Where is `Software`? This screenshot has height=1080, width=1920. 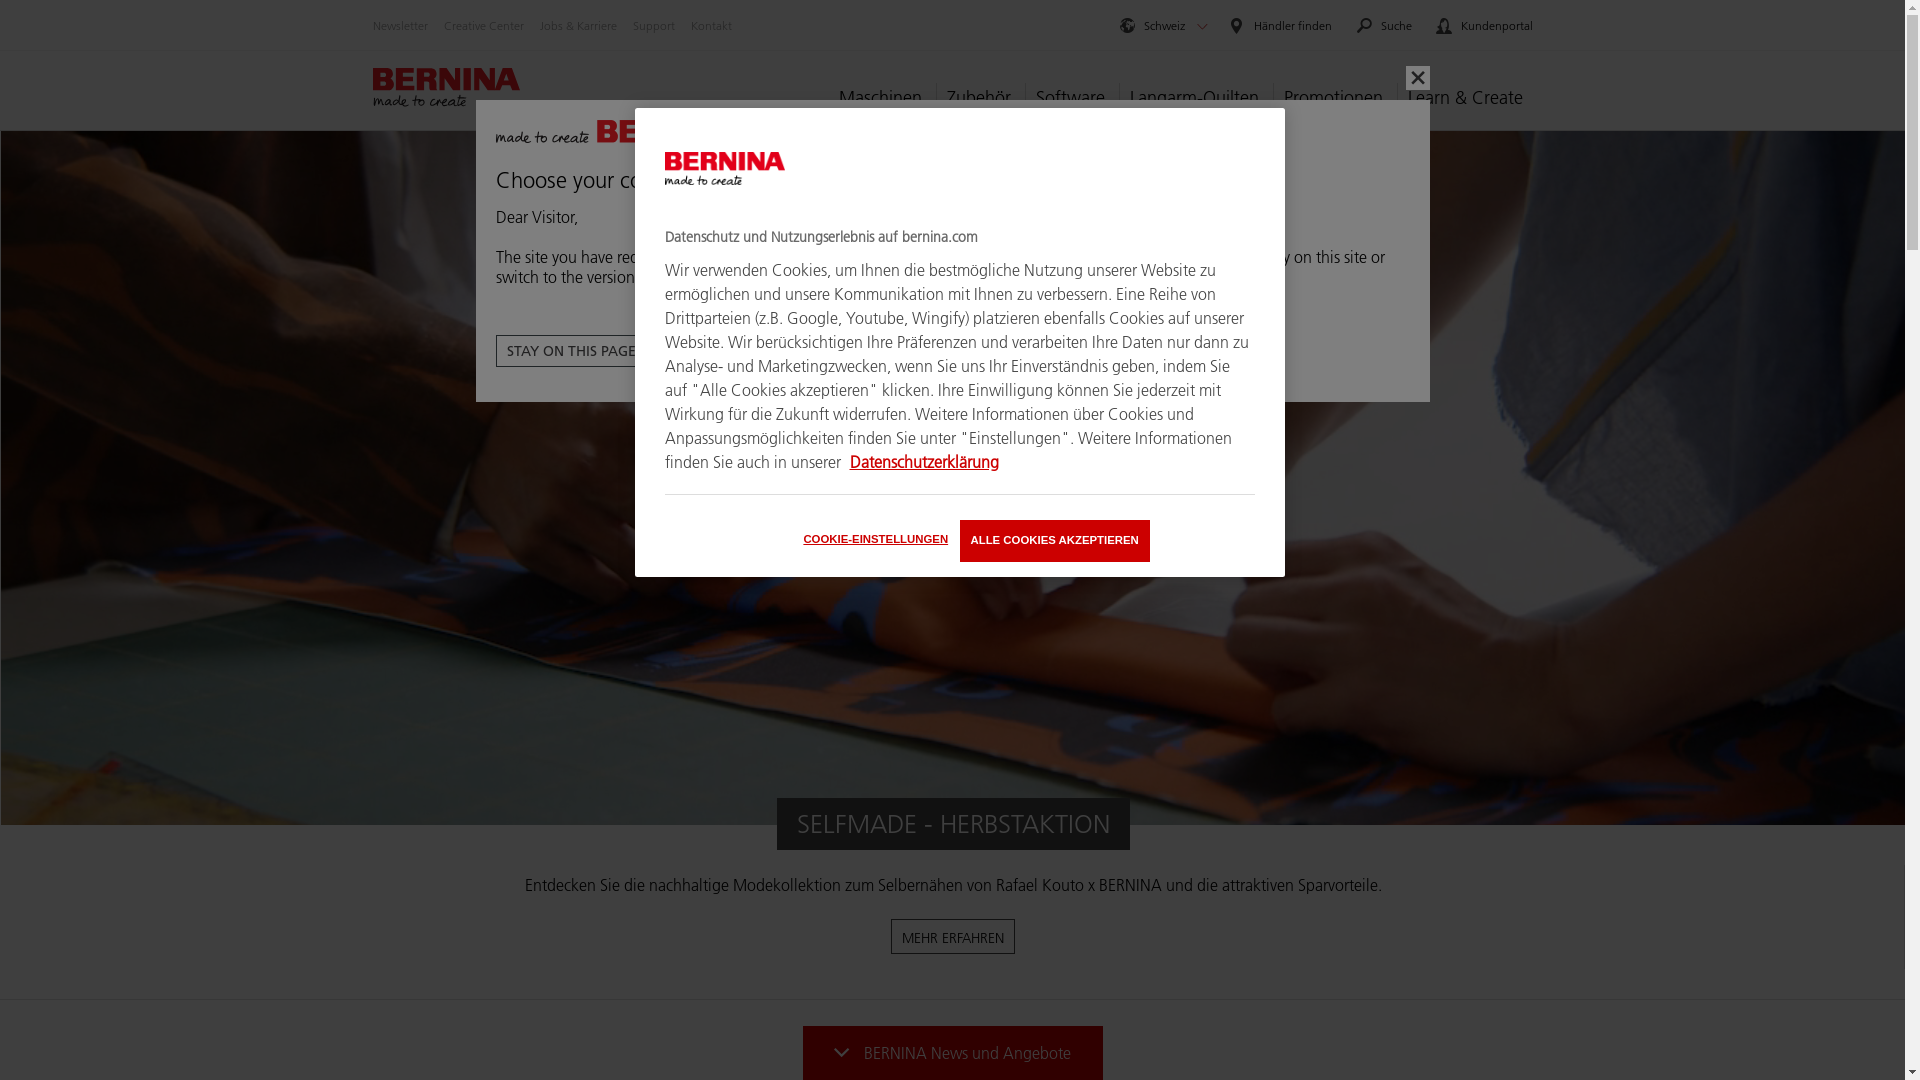
Software is located at coordinates (1069, 98).